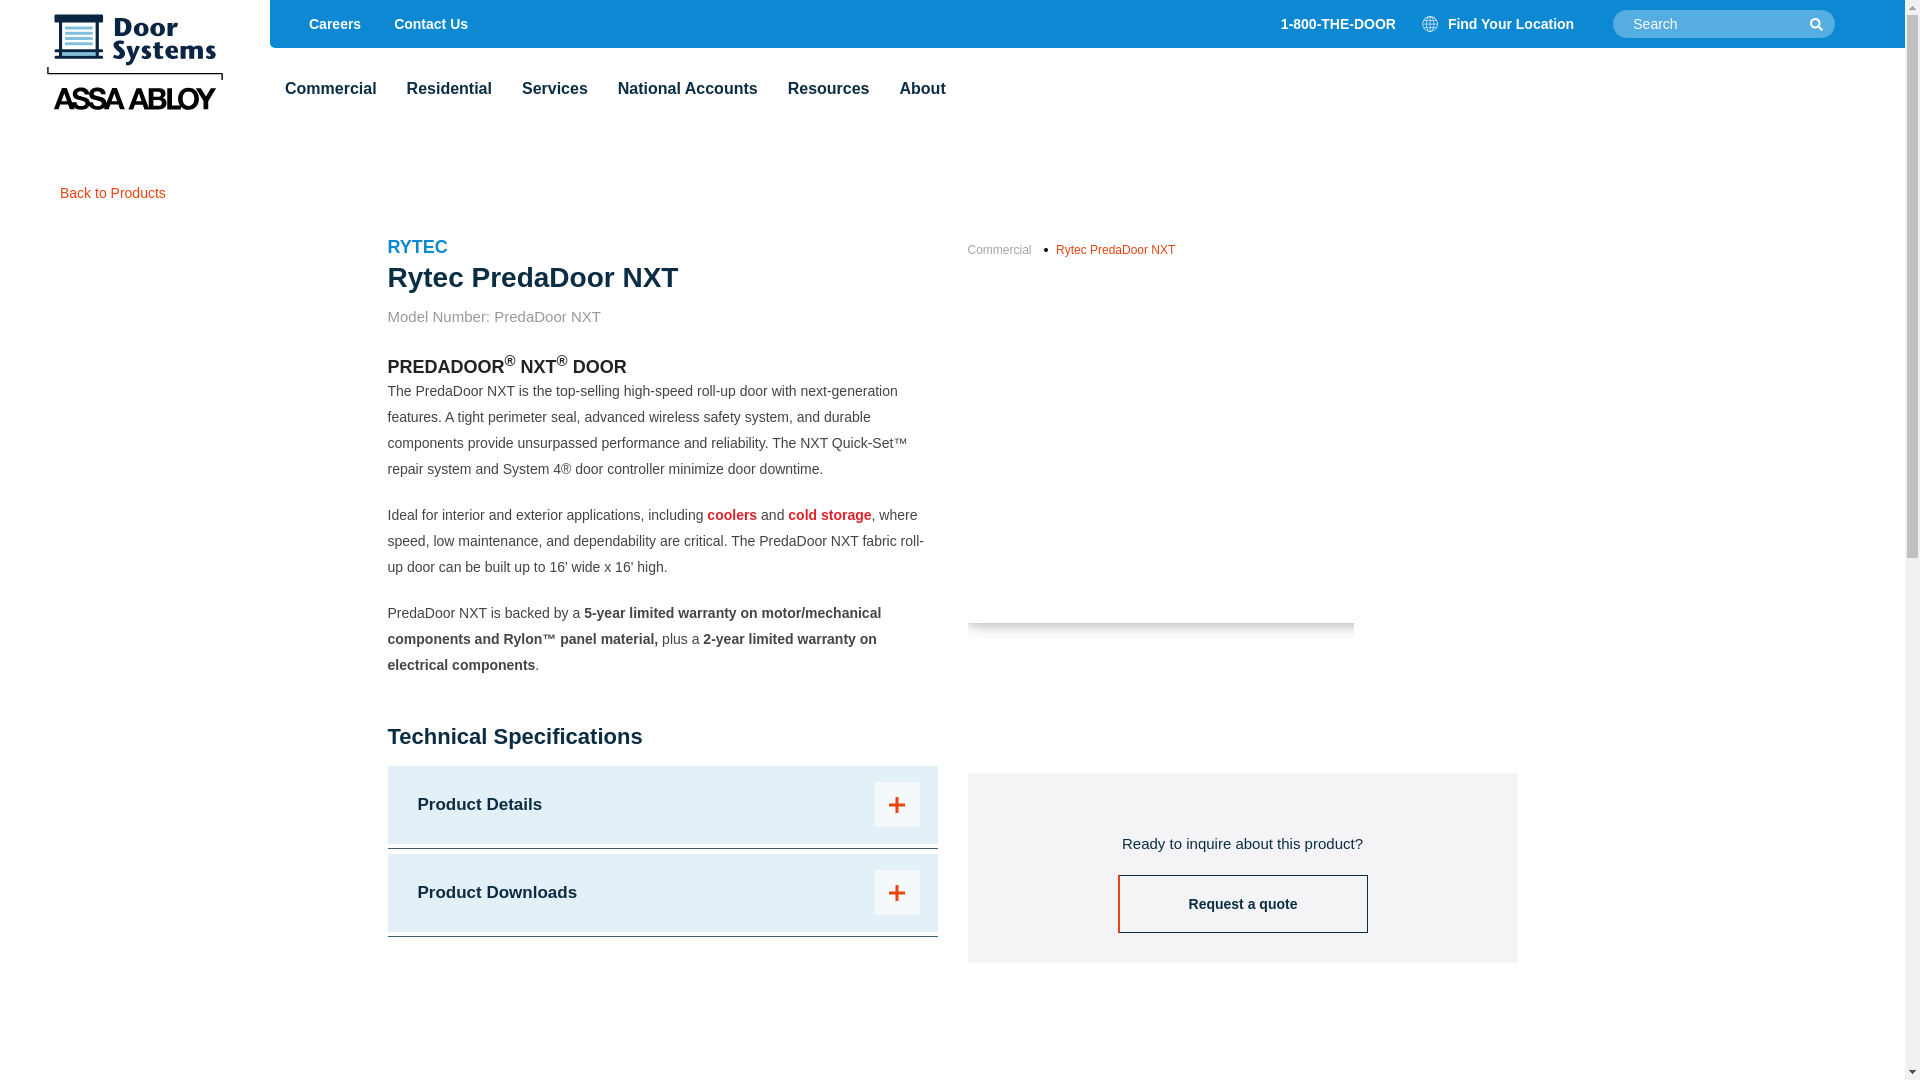 Image resolution: width=1920 pixels, height=1080 pixels. I want to click on Contact Us, so click(430, 24).